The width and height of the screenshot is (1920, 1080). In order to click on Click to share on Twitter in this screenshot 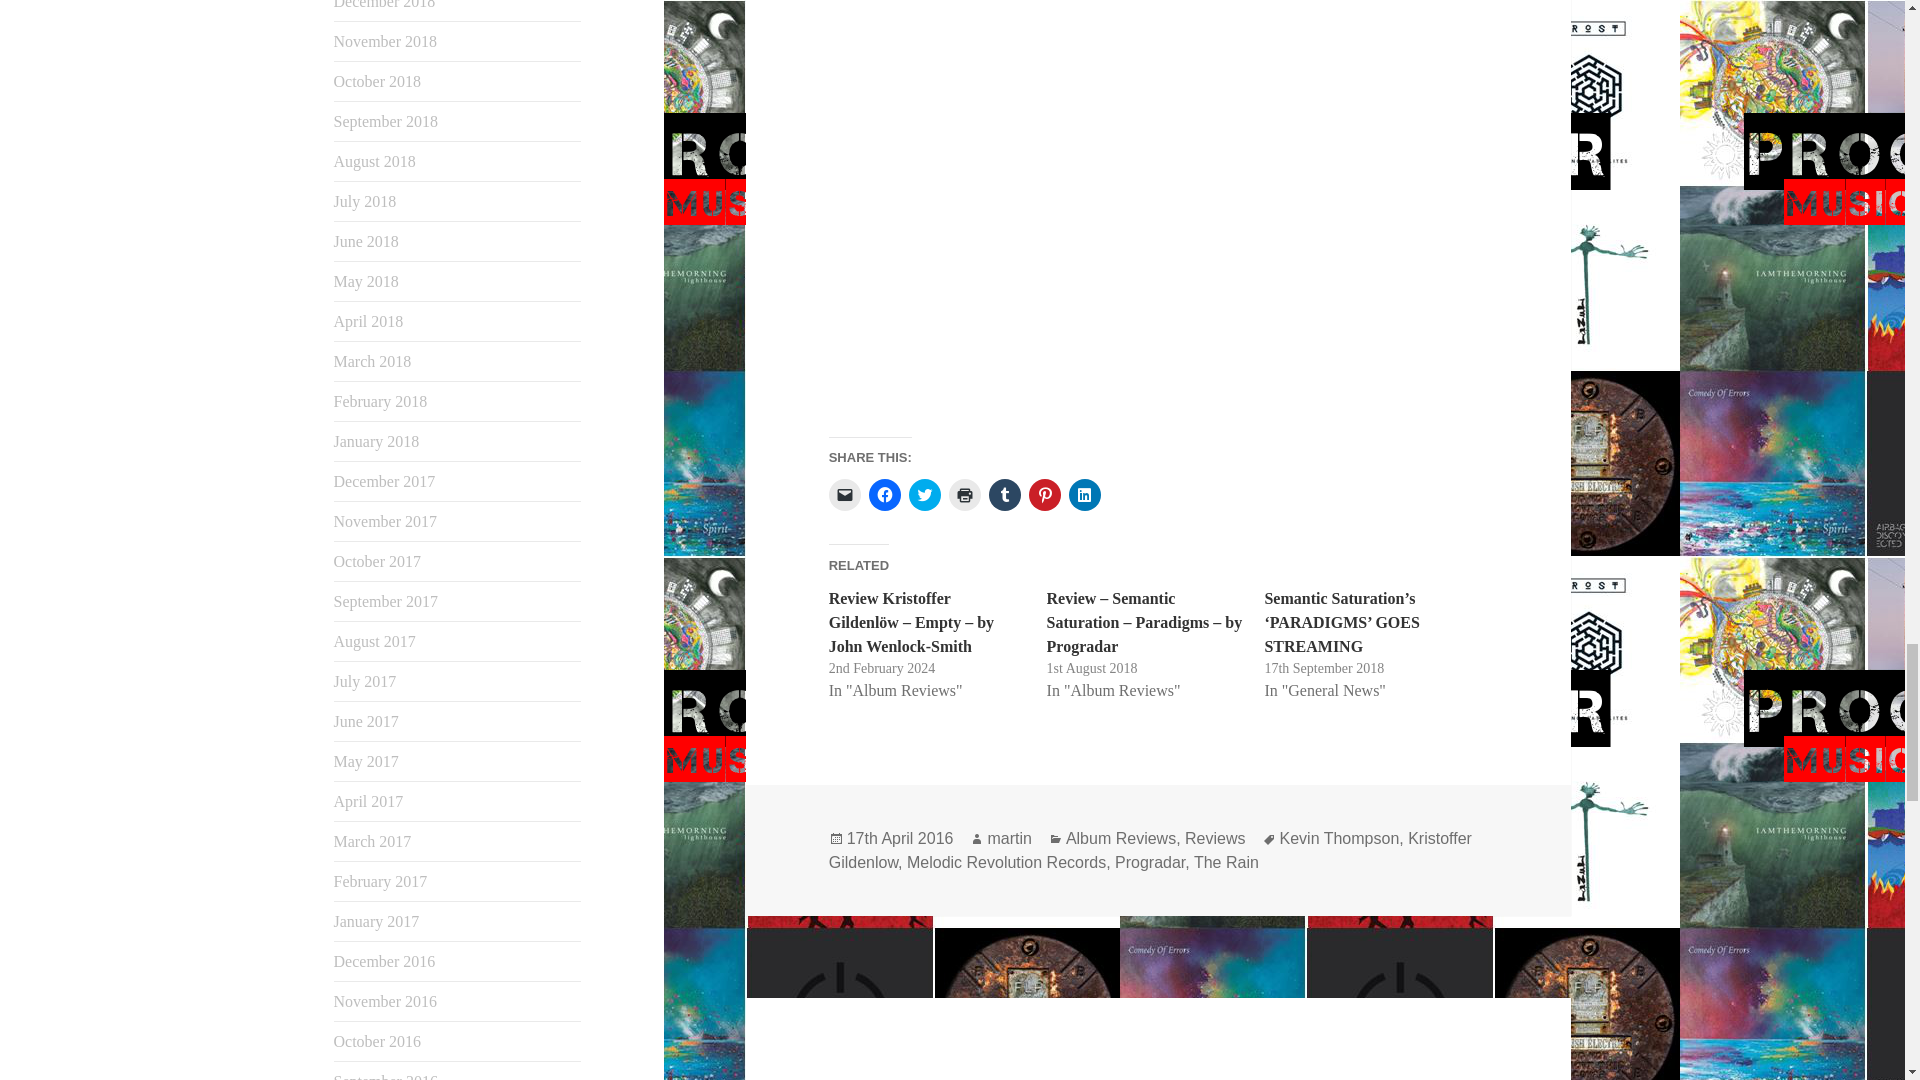, I will do `click(924, 494)`.